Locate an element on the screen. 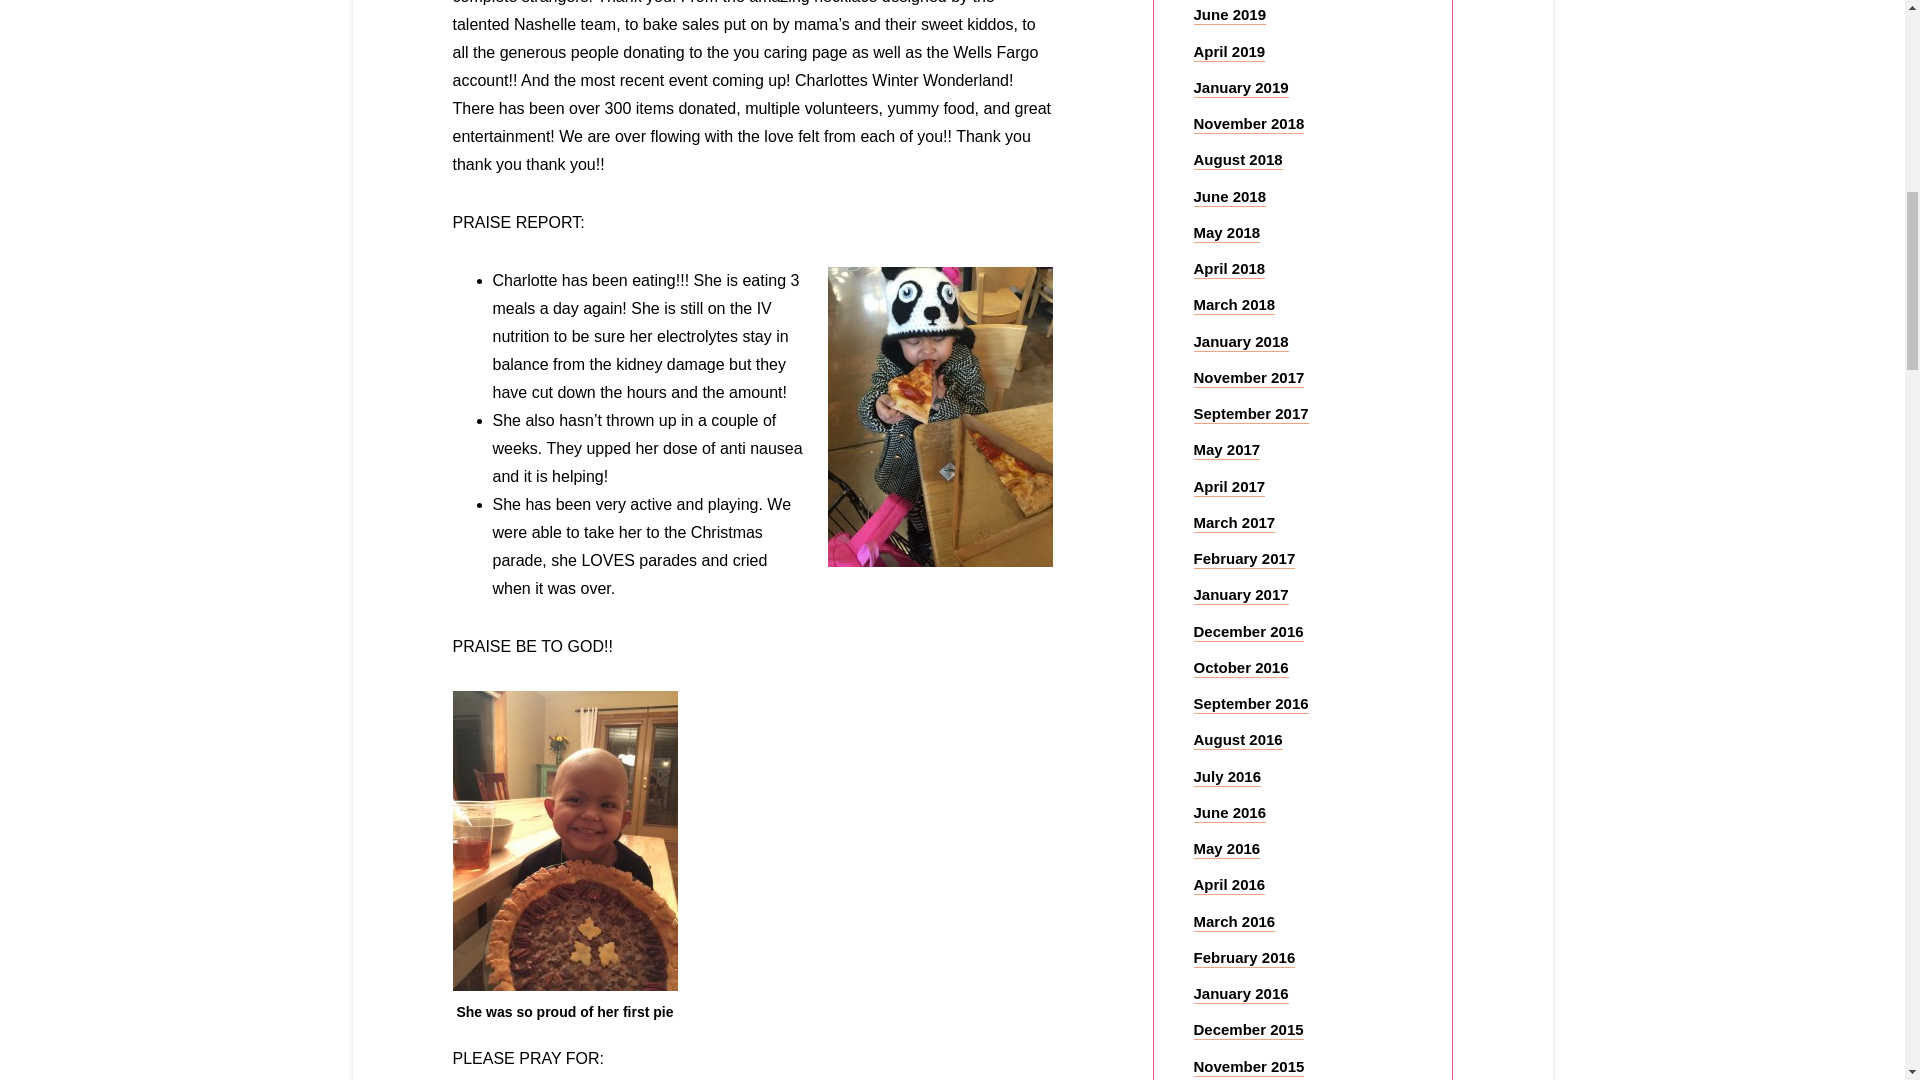 This screenshot has width=1920, height=1080. April 2019 is located at coordinates (1230, 51).